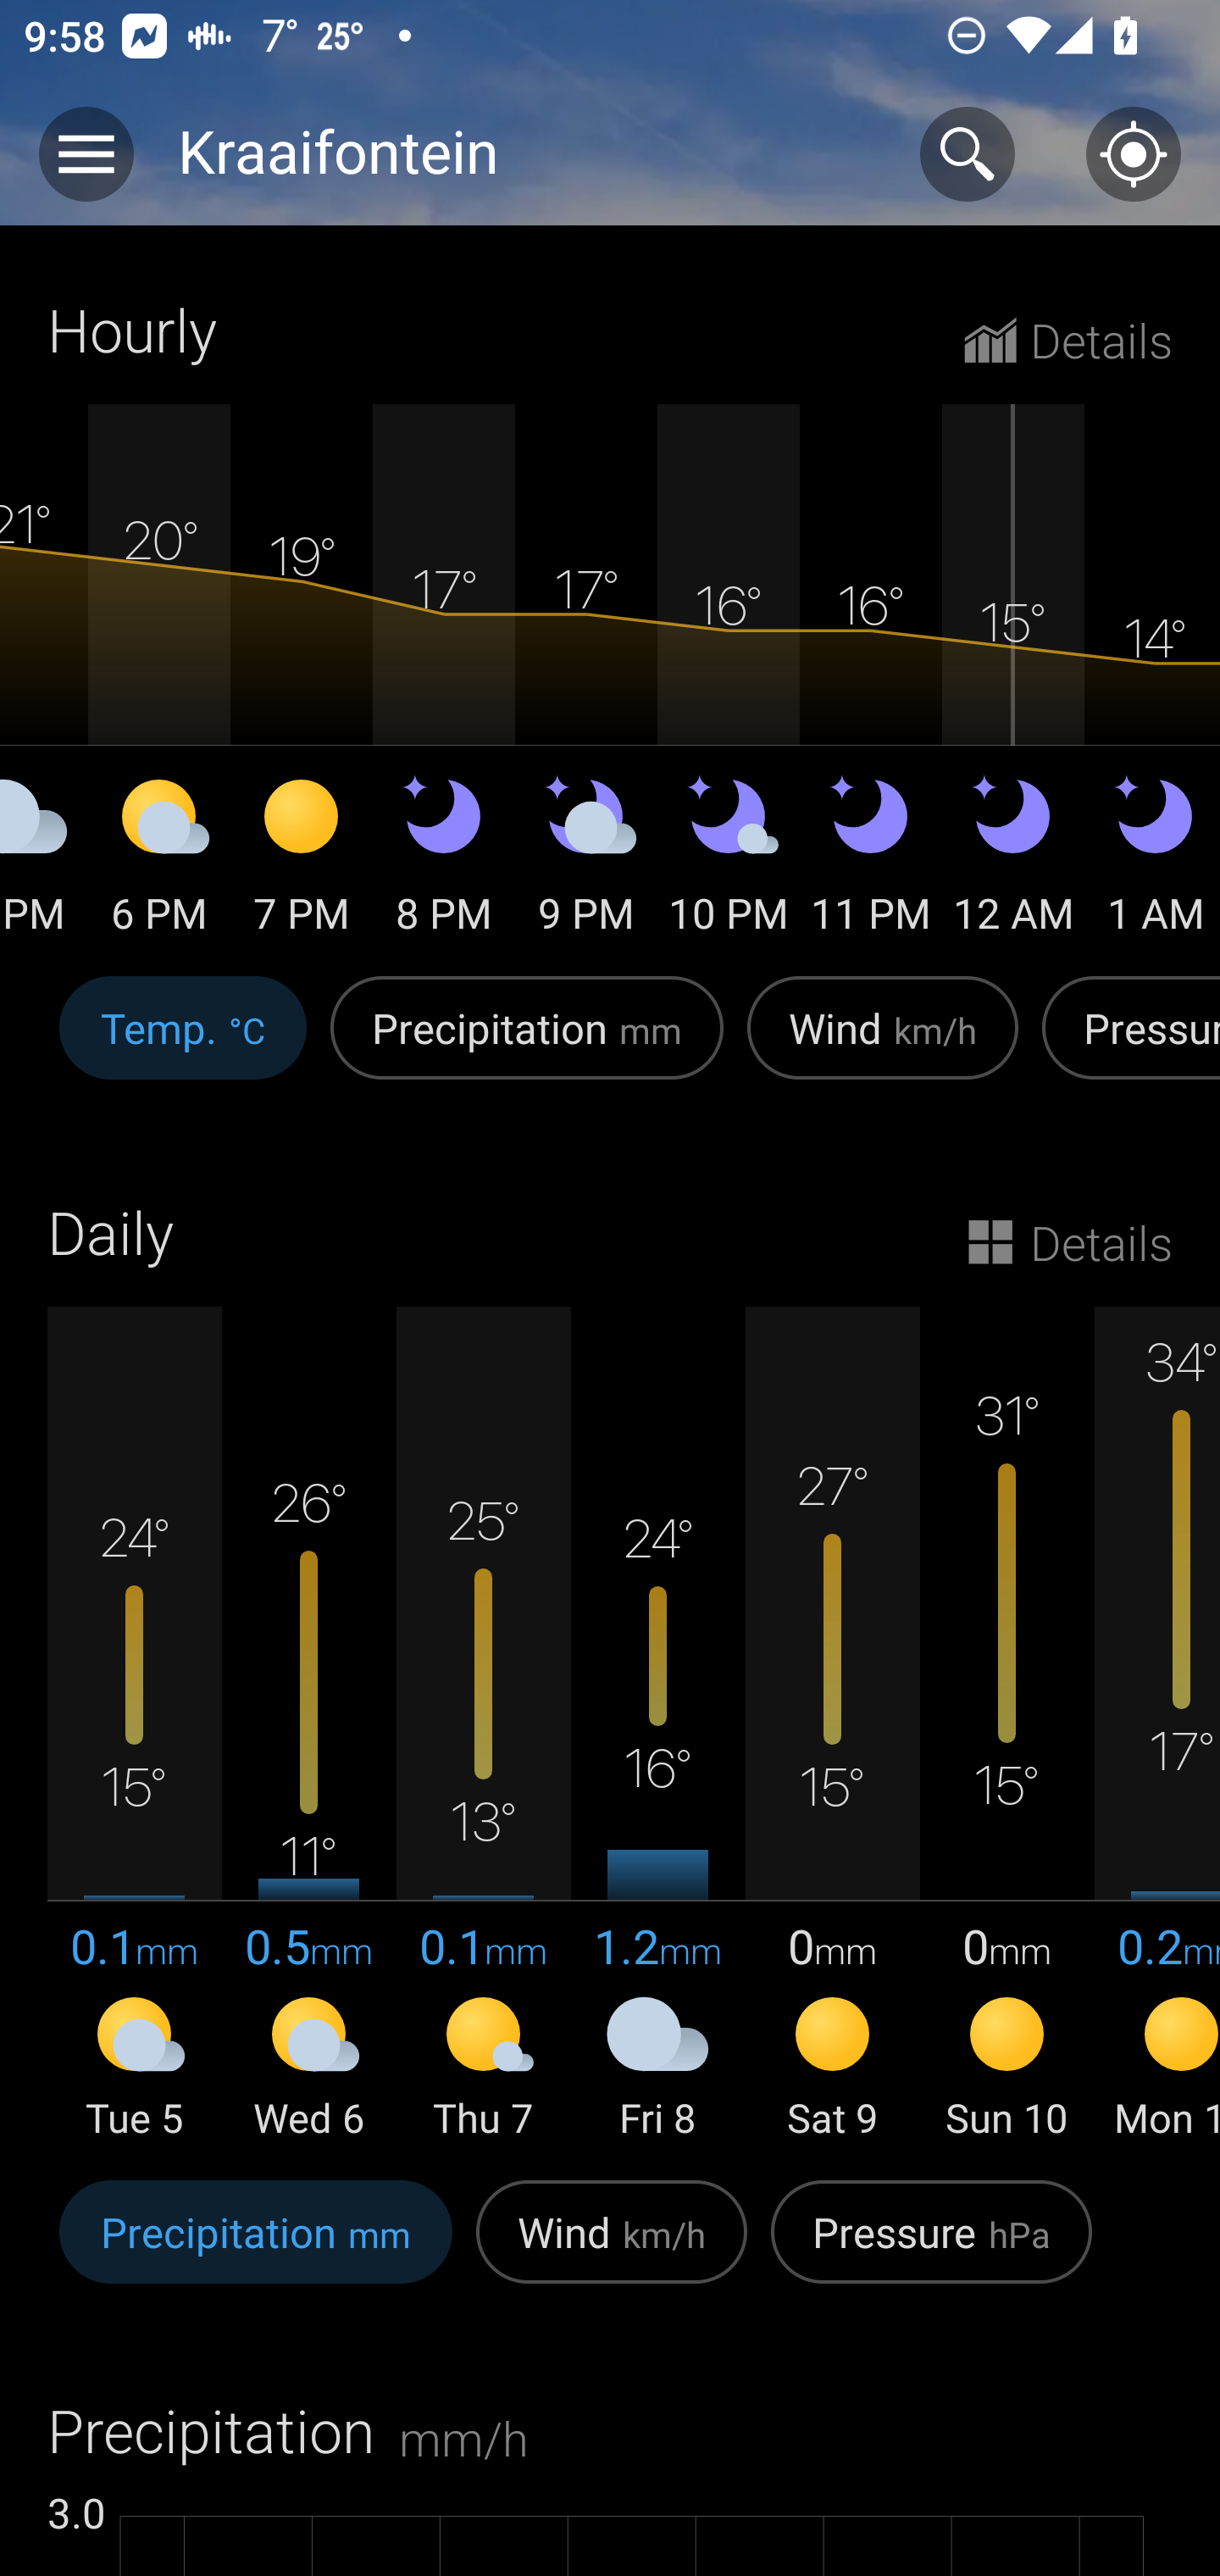 The image size is (1220, 2576). I want to click on Precipitation mm, so click(527, 1046).